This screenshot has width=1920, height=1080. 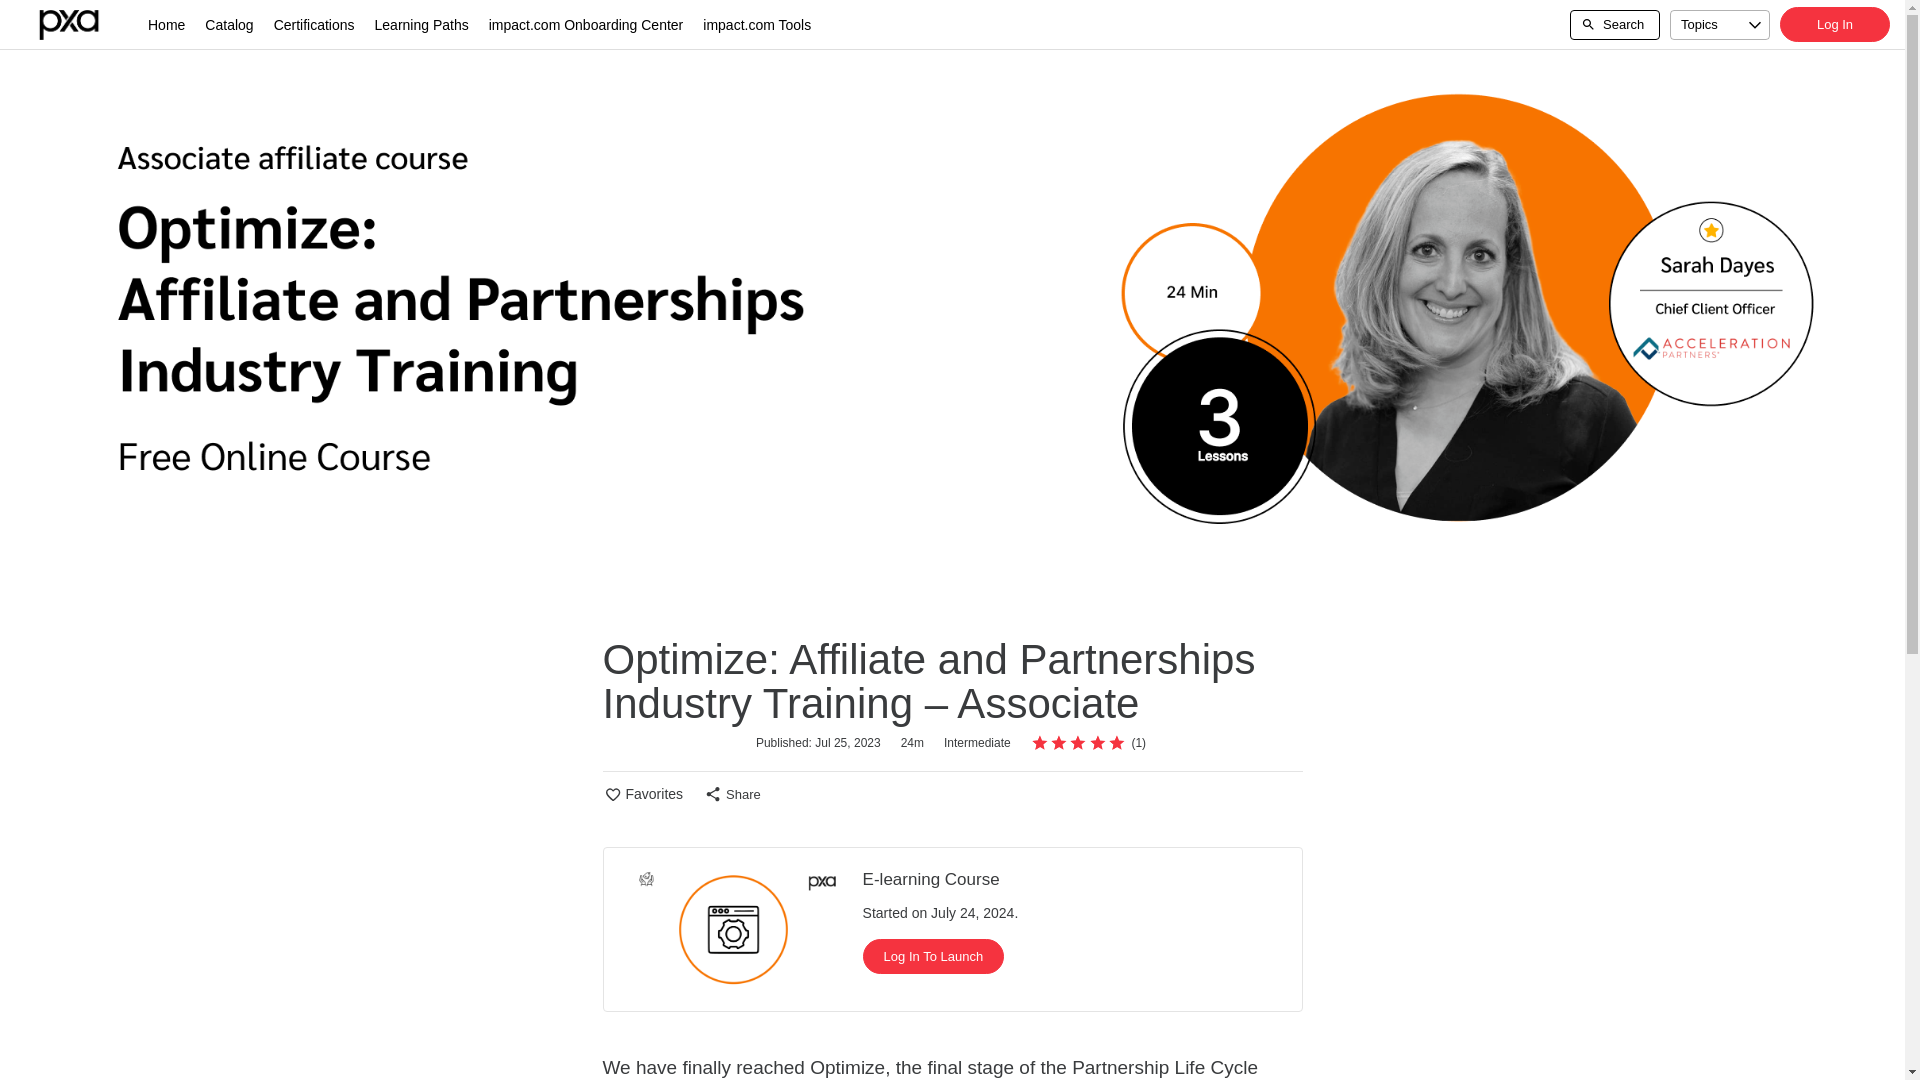 I want to click on Share, so click(x=742, y=794).